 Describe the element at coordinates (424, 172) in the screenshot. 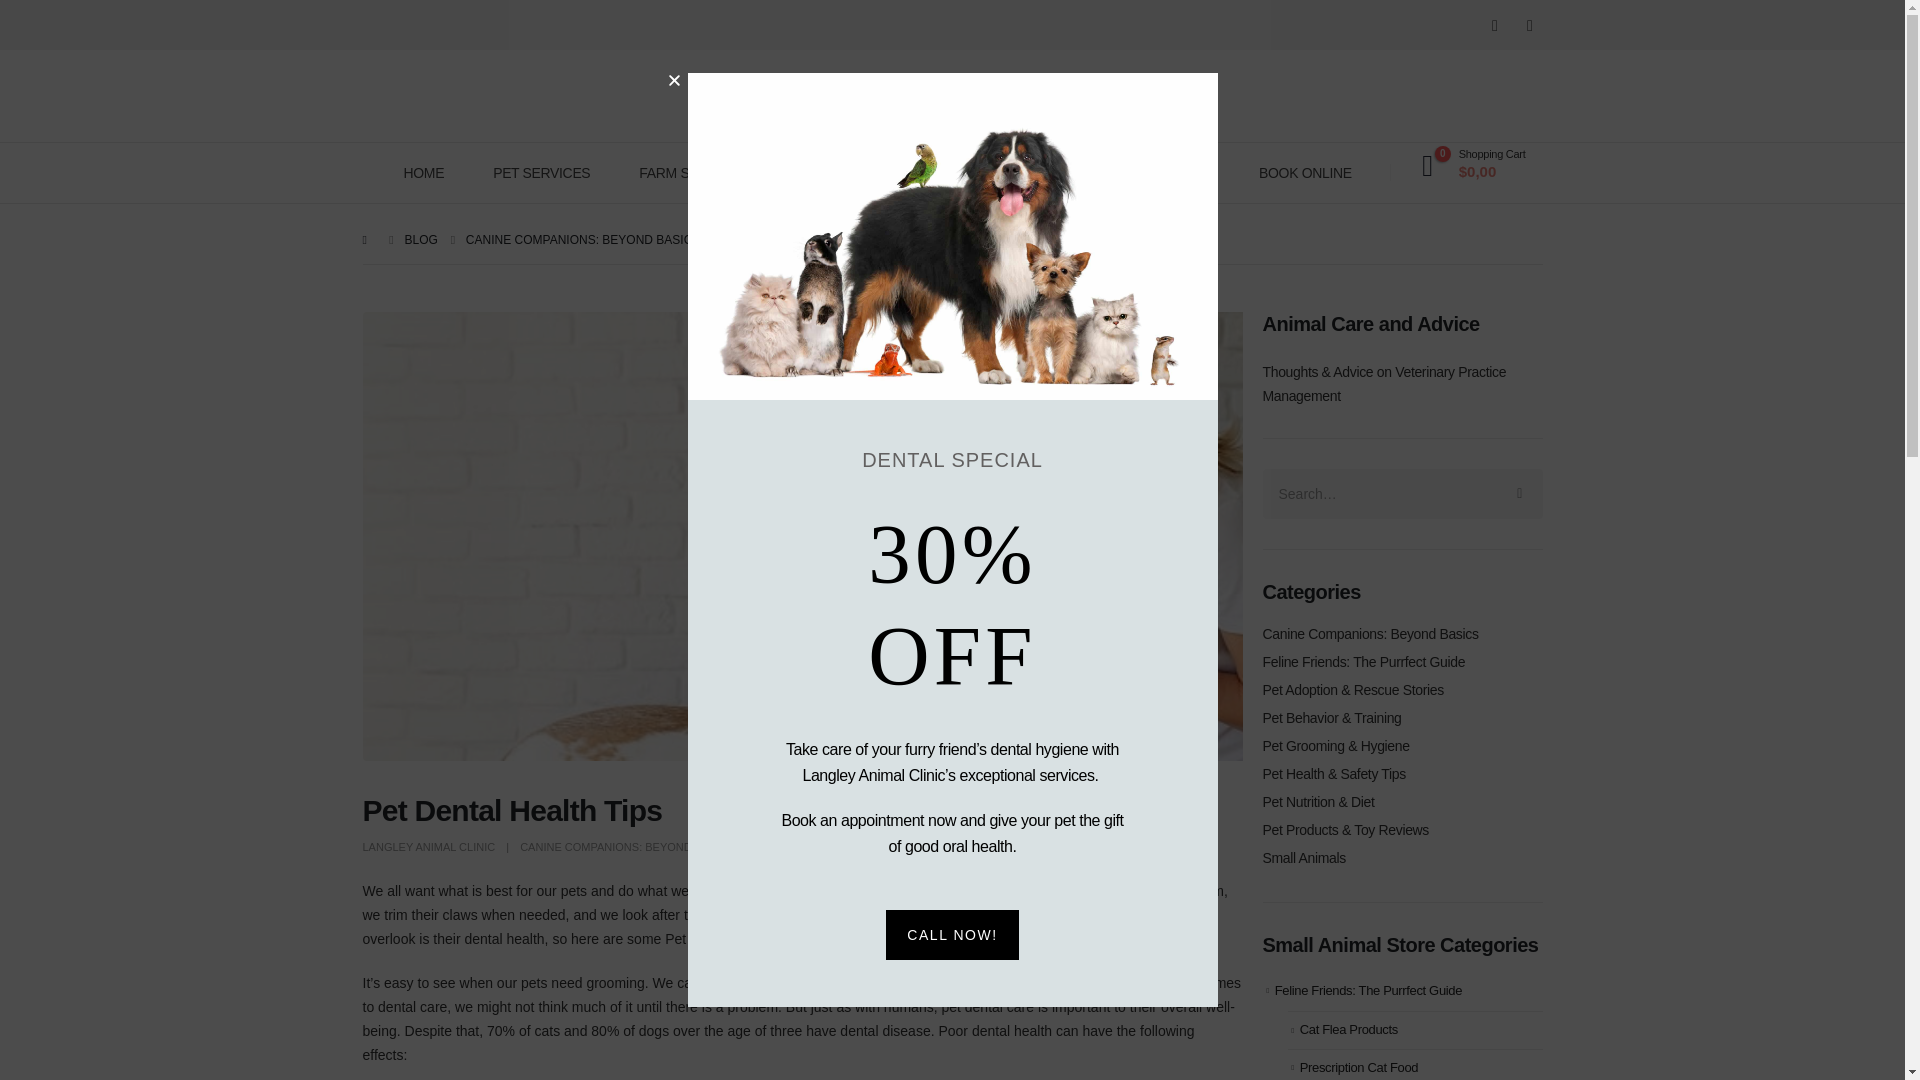

I see `HOME` at that location.